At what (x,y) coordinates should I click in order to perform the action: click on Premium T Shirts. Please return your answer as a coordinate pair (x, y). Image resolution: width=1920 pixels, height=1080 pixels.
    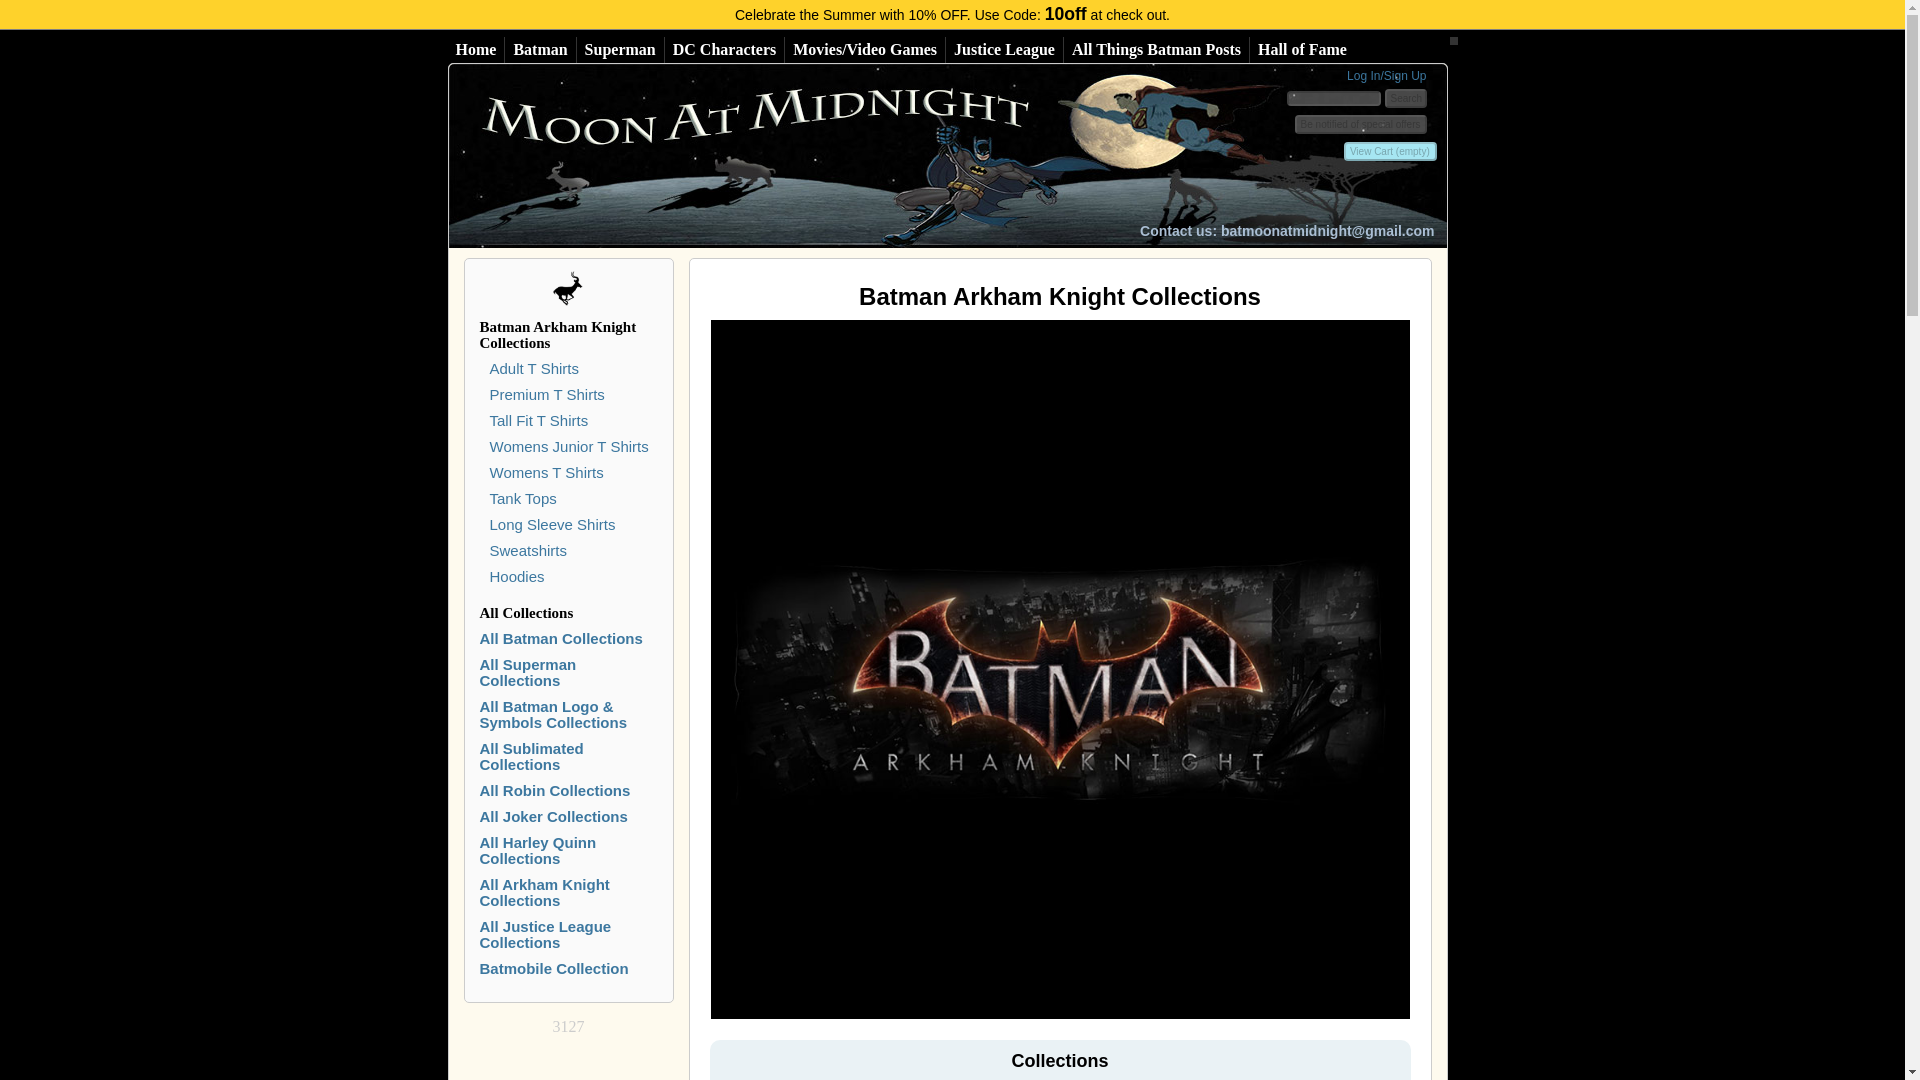
    Looking at the image, I should click on (546, 394).